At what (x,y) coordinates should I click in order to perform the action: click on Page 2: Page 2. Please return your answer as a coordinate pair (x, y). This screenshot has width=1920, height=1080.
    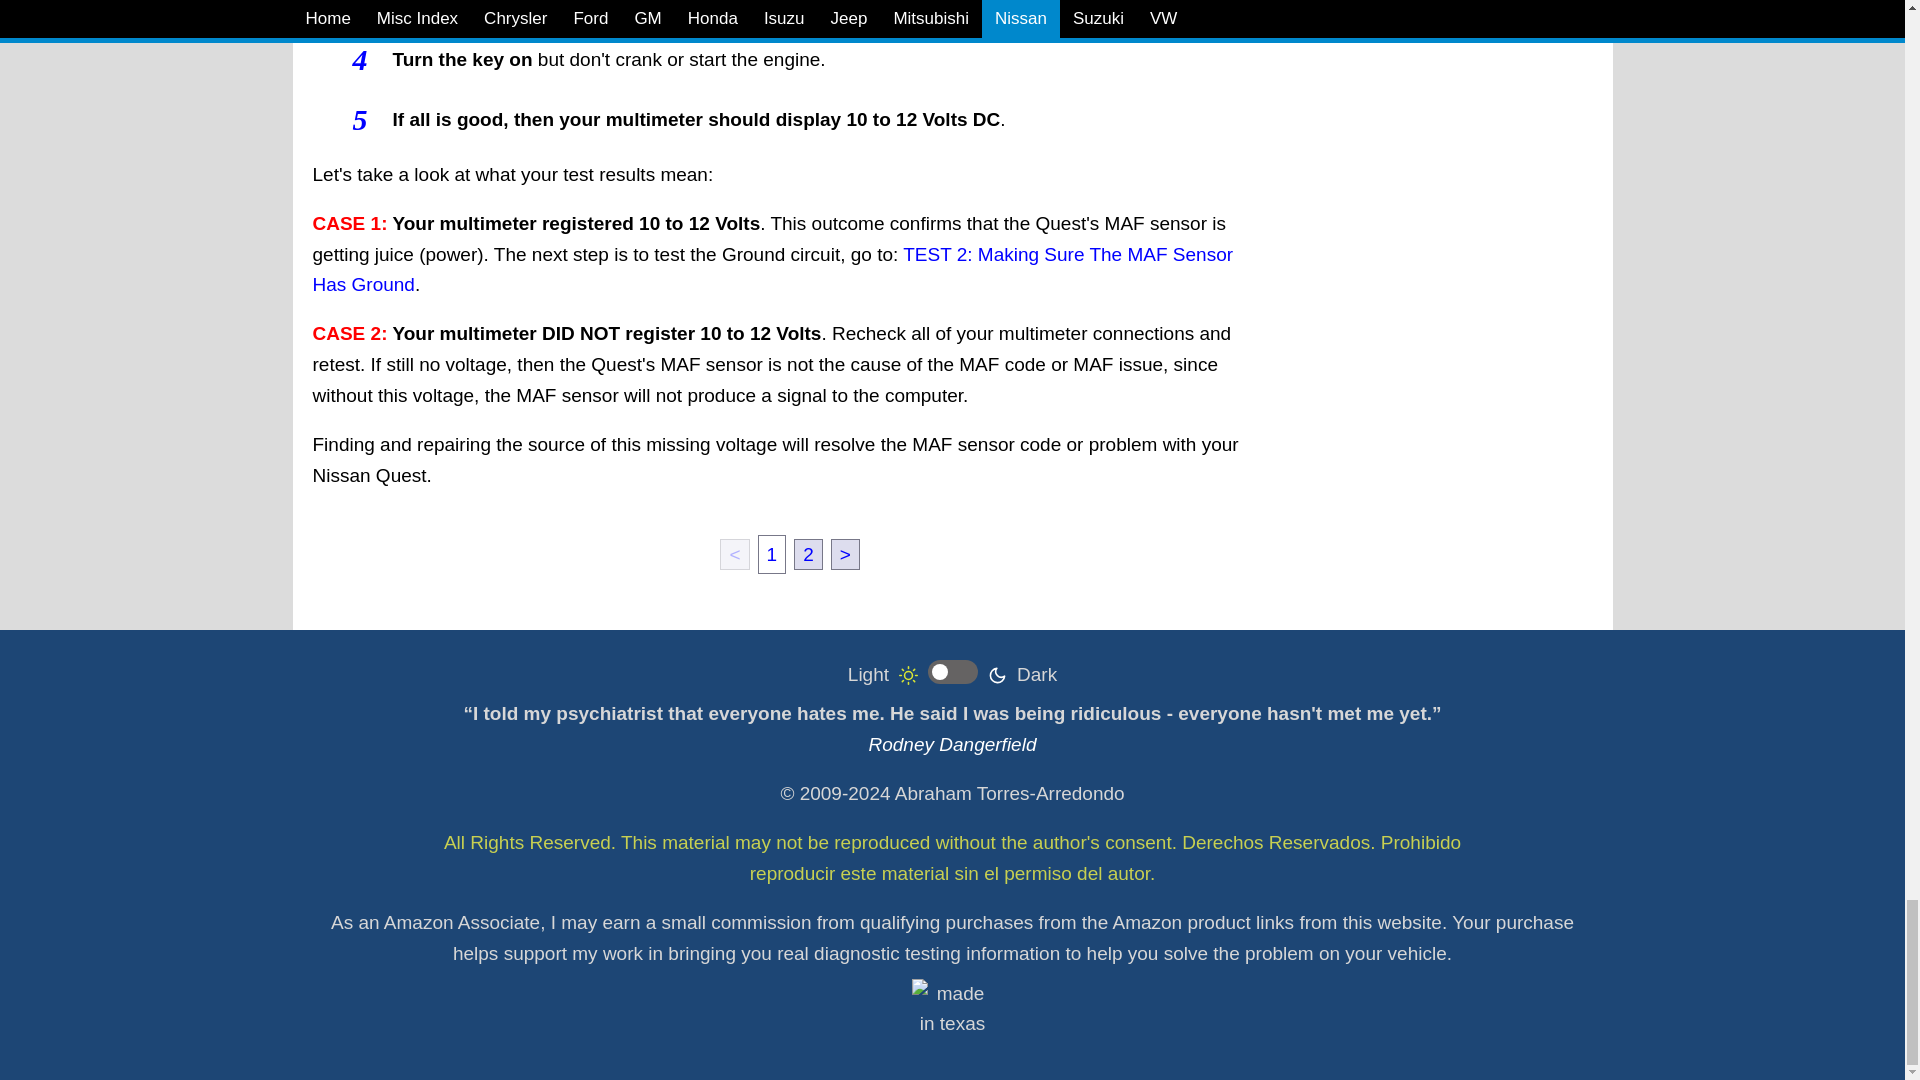
    Looking at the image, I should click on (808, 554).